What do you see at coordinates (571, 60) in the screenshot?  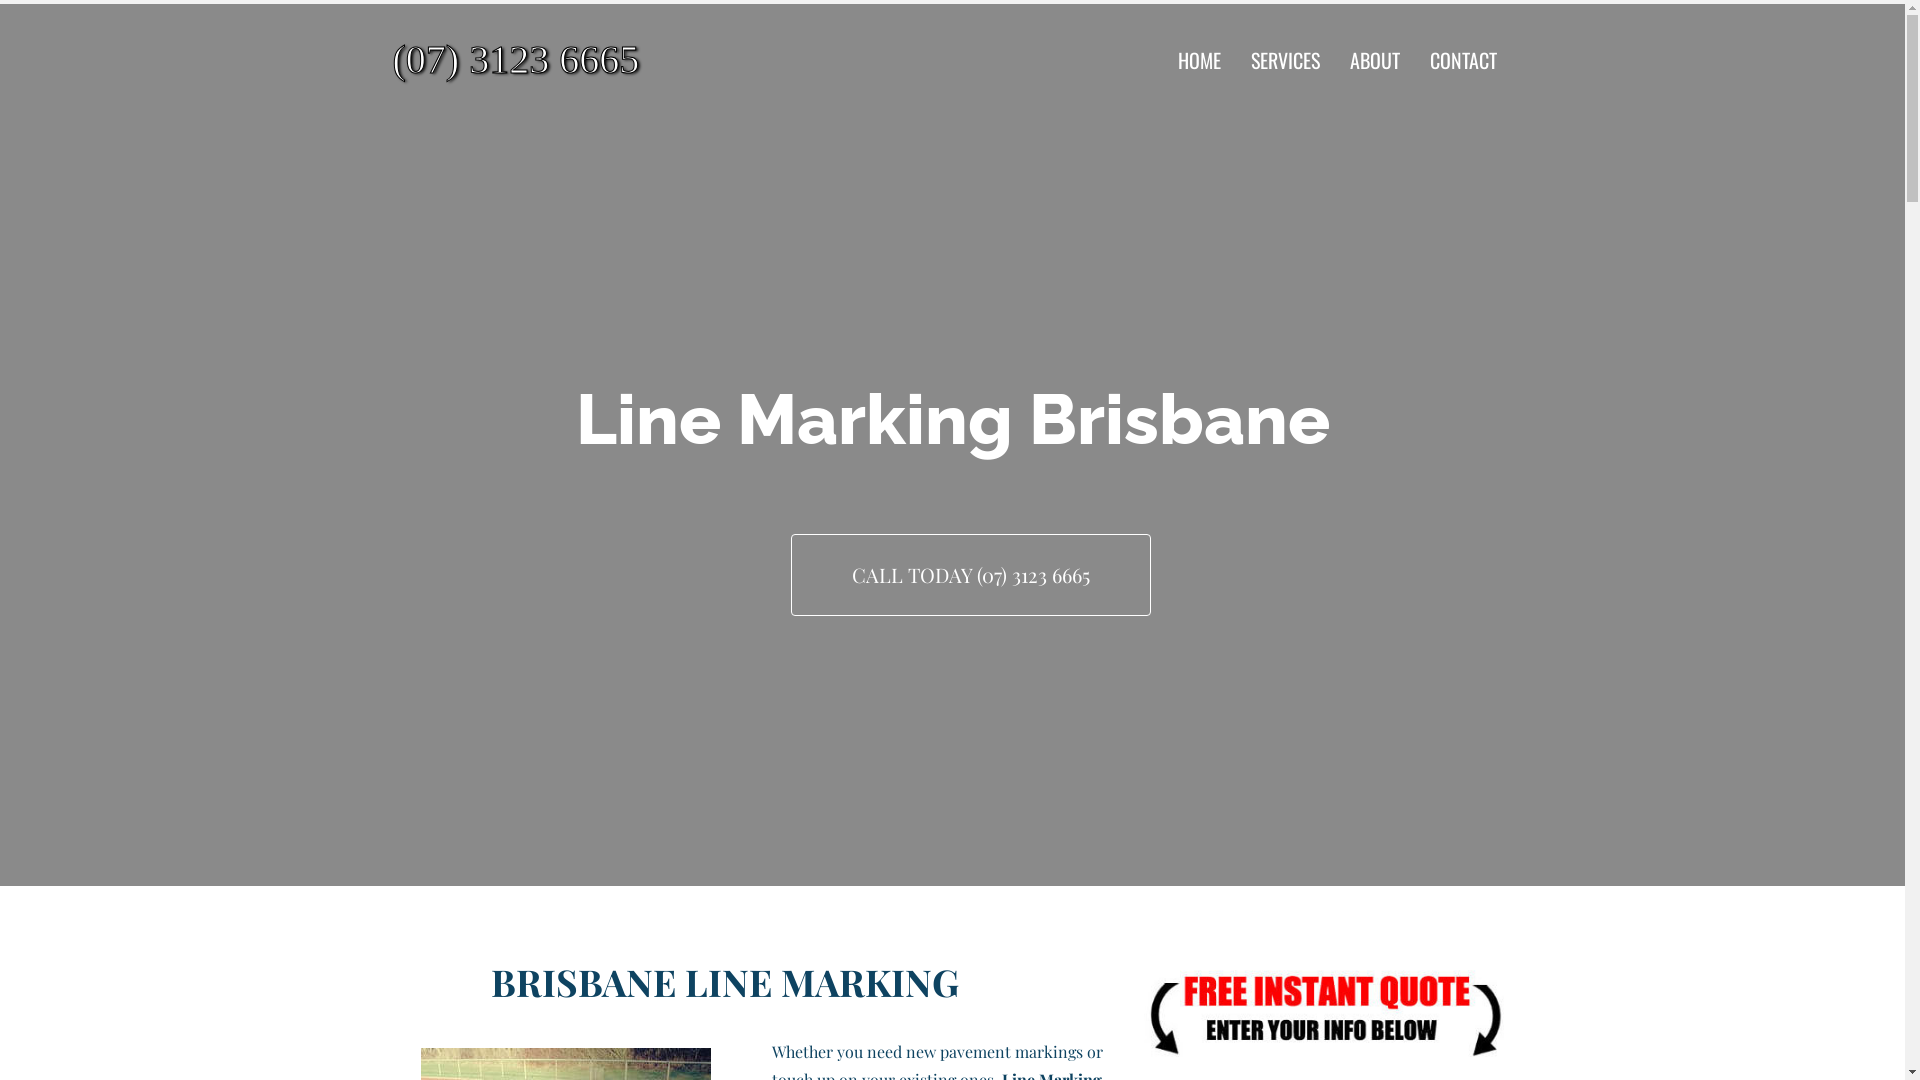 I see `(07) 3123 6665` at bounding box center [571, 60].